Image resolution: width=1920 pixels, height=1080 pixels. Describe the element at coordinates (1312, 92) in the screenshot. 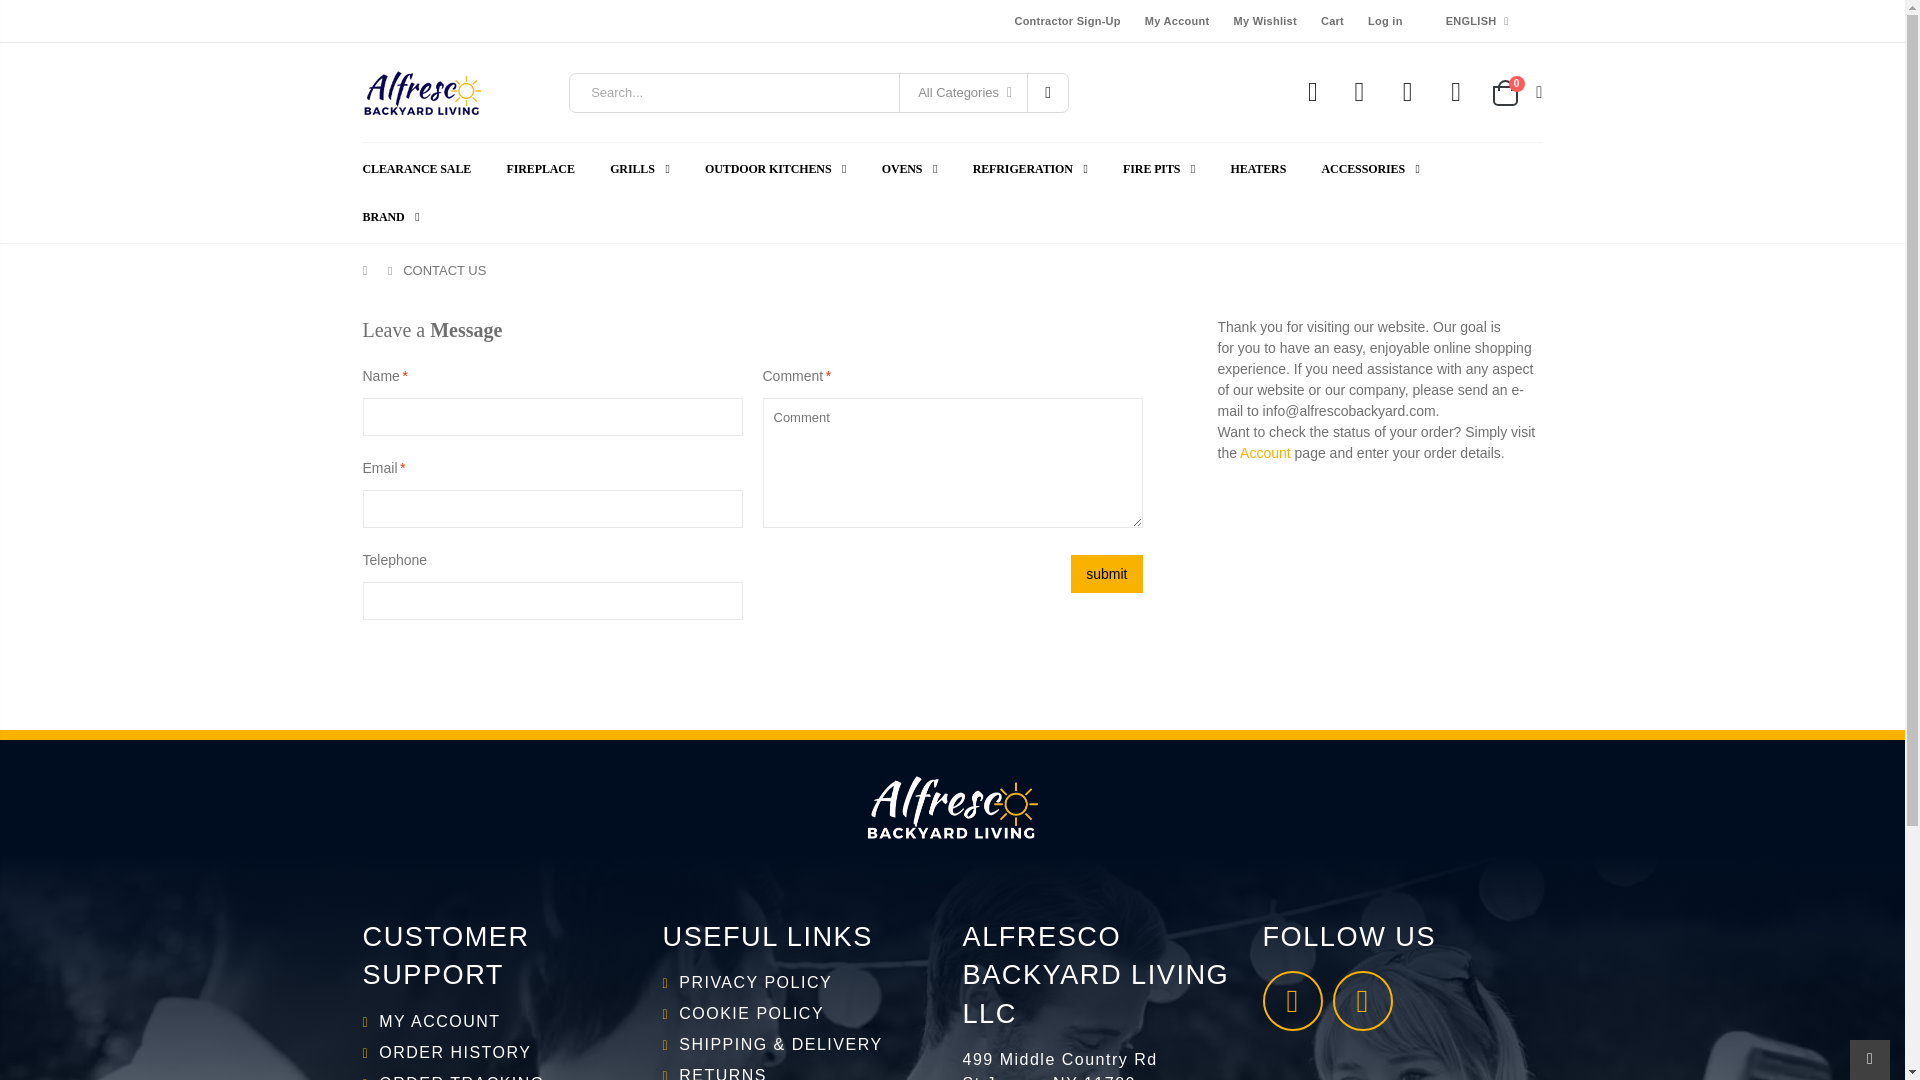

I see `Alfresco Backyard Living` at that location.